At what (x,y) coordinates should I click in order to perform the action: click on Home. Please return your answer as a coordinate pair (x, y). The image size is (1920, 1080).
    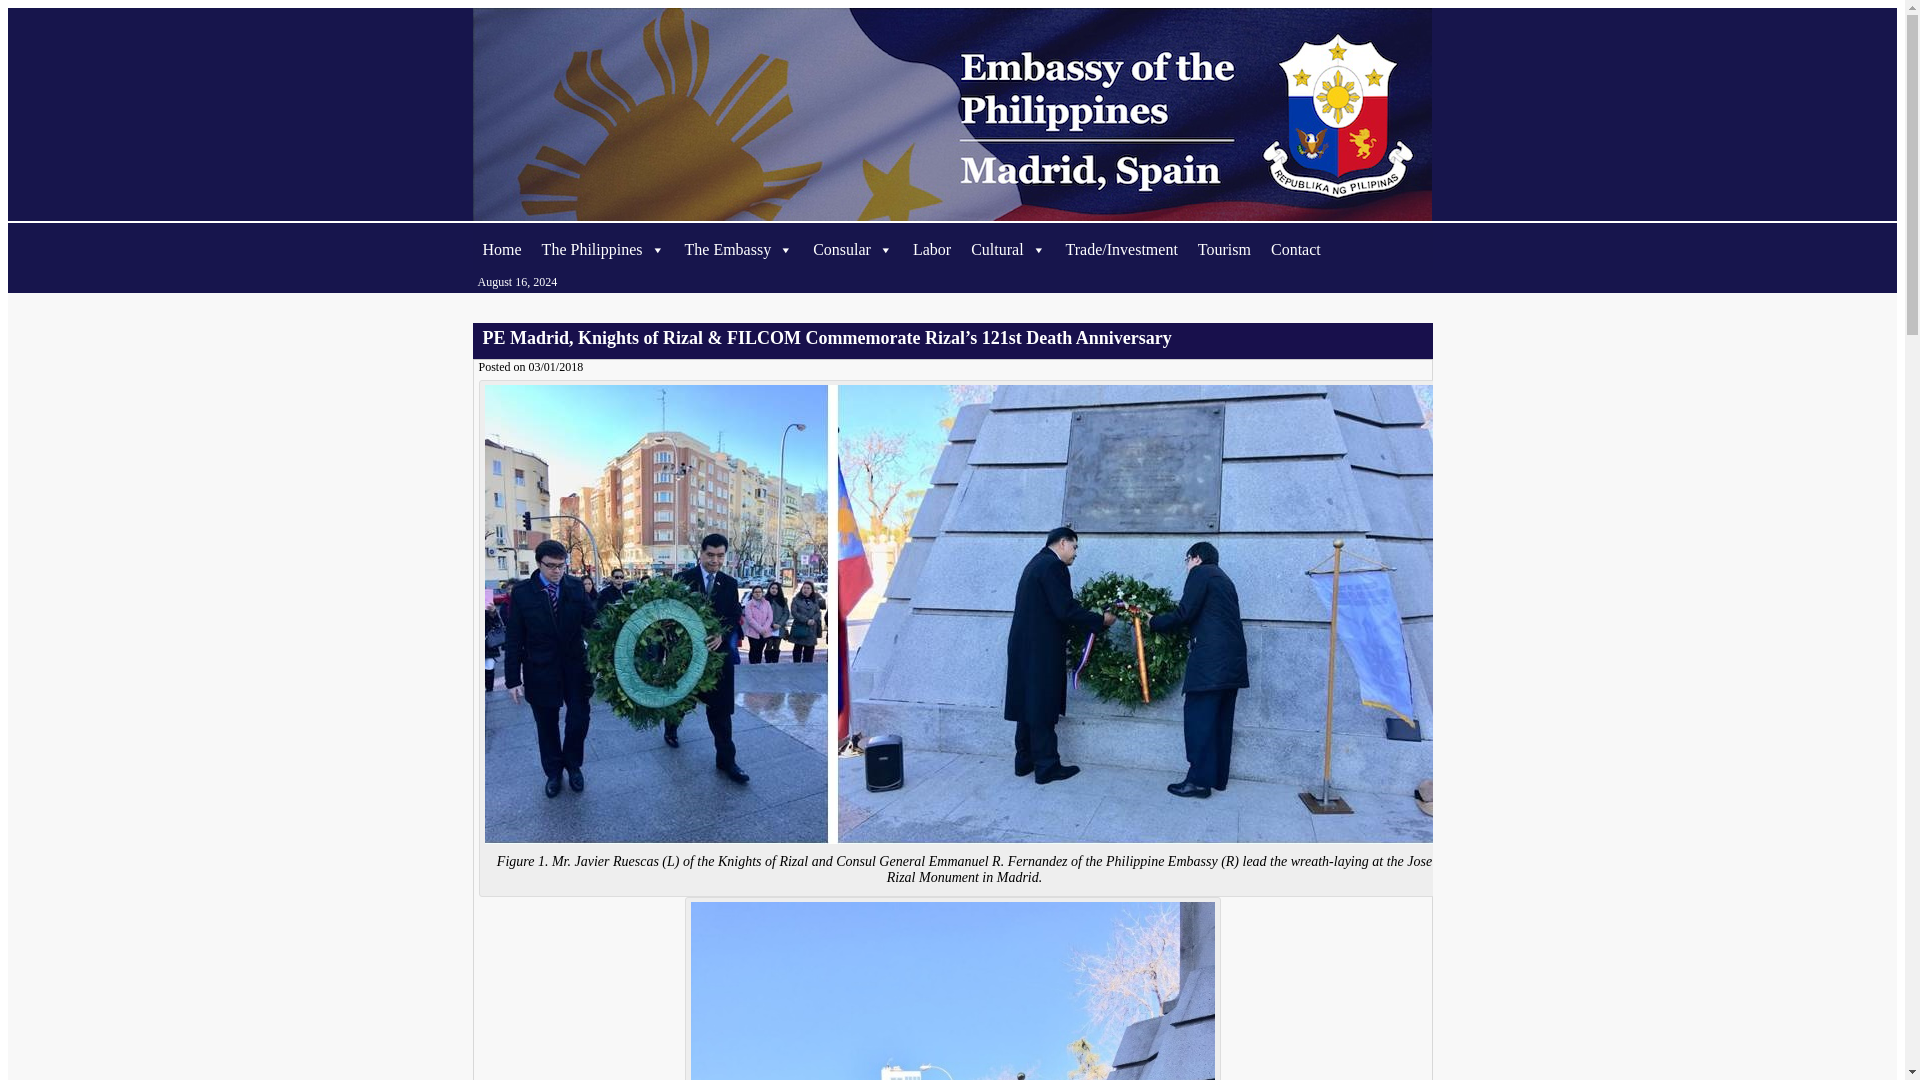
    Looking at the image, I should click on (502, 250).